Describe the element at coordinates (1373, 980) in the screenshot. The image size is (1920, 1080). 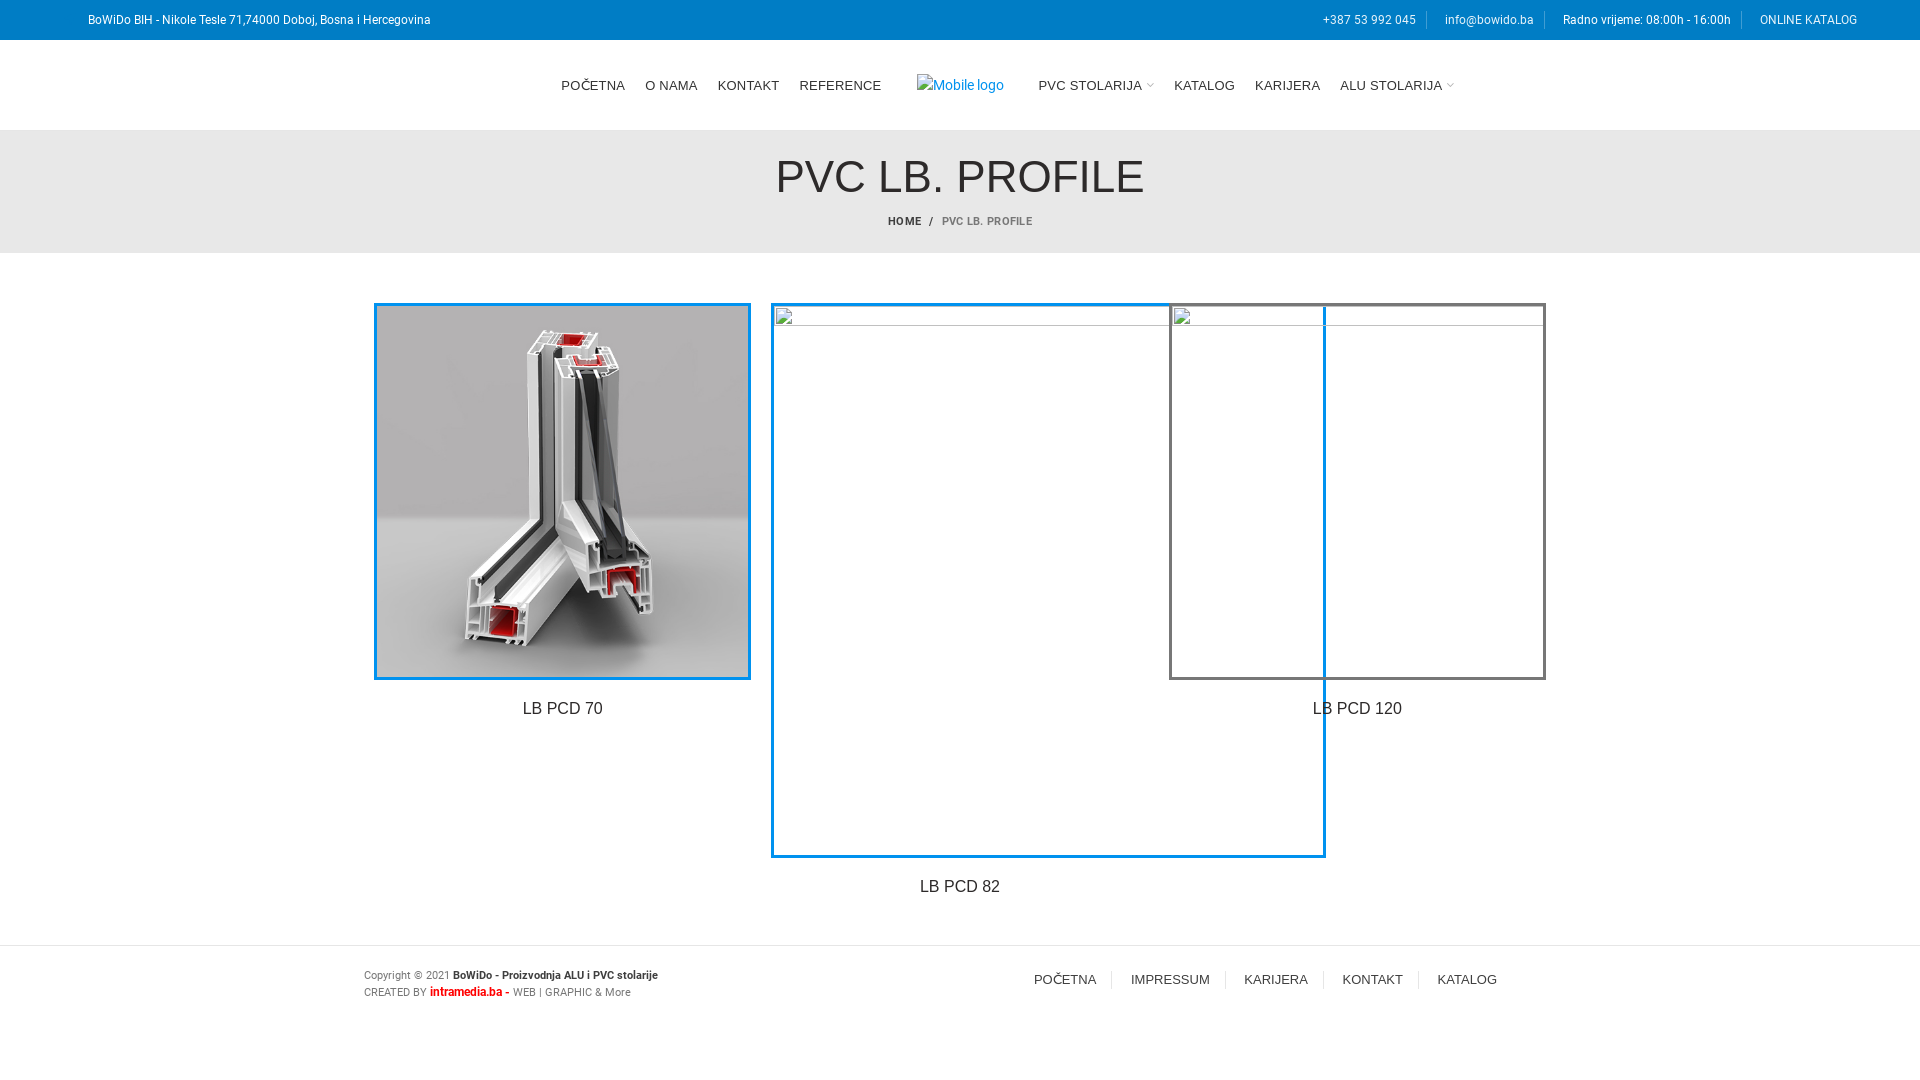
I see `KONTAKT` at that location.